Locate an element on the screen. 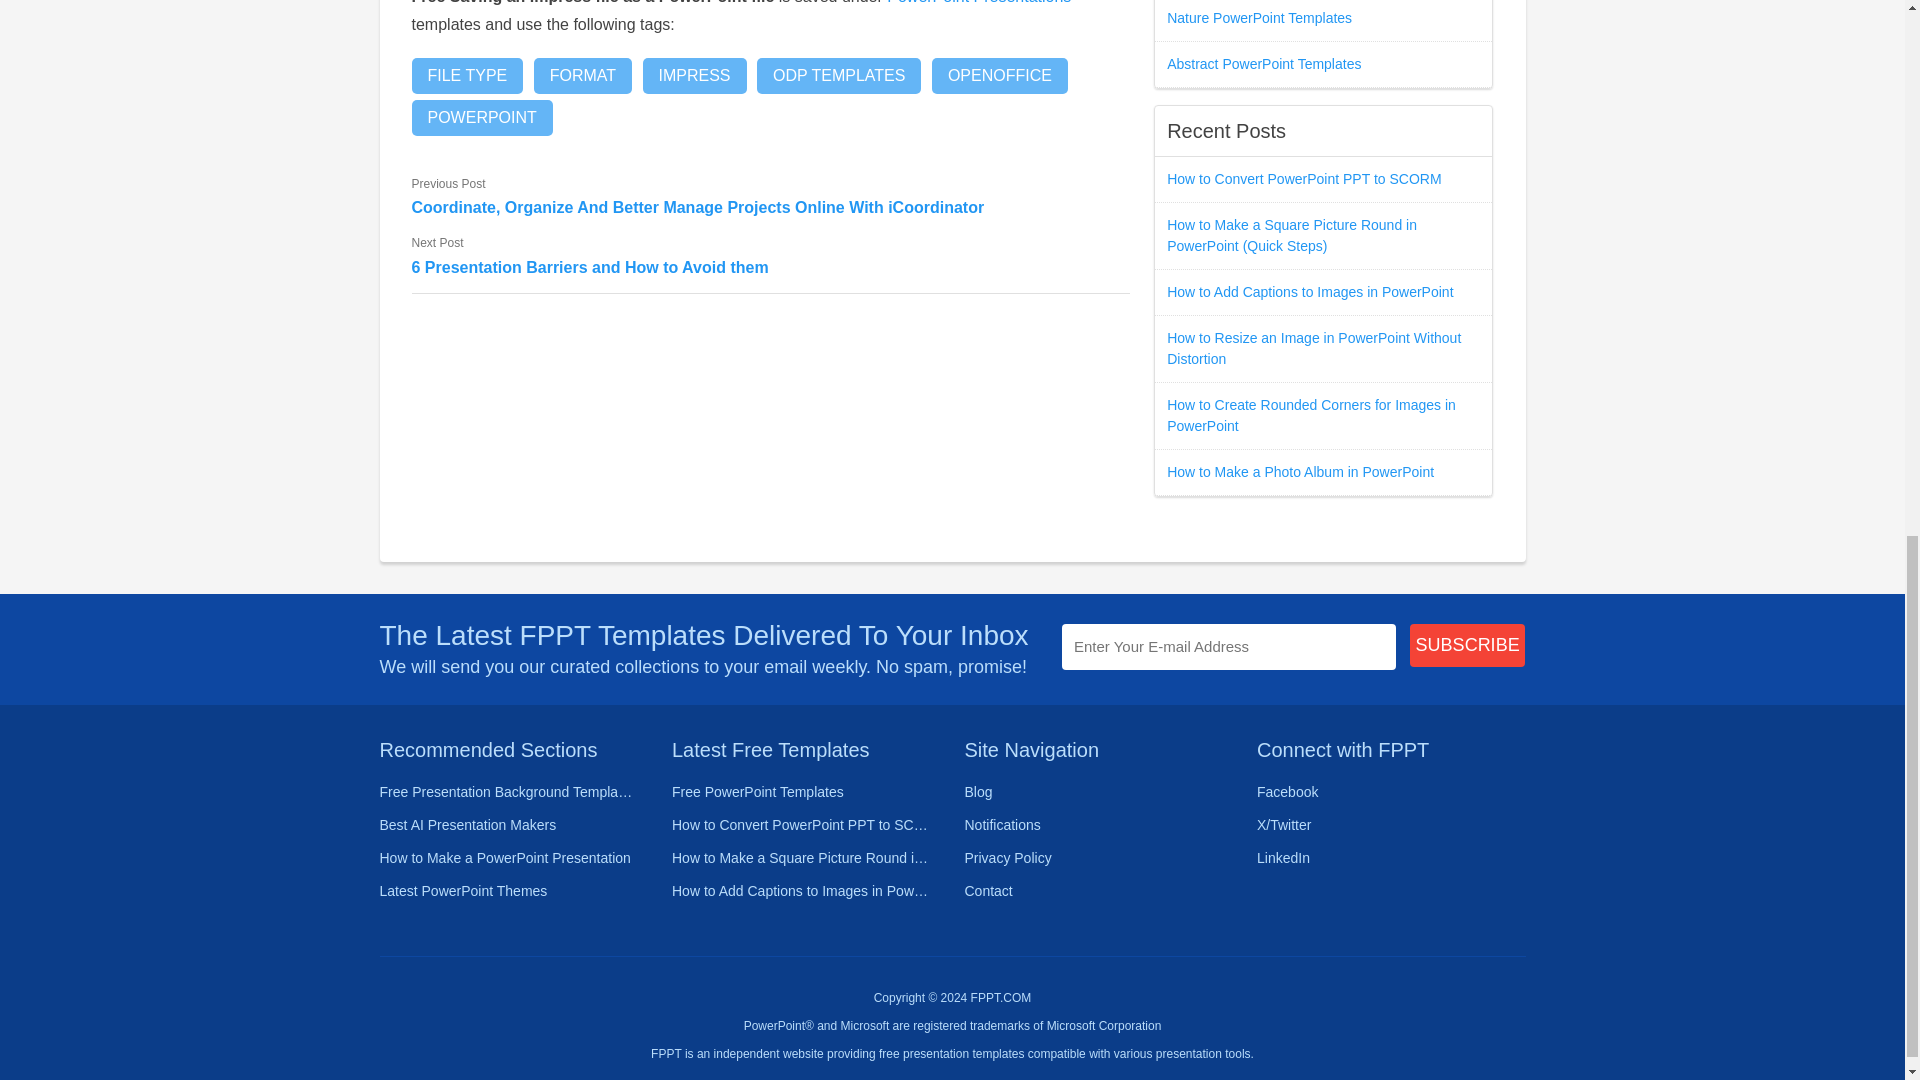 The width and height of the screenshot is (1920, 1080). PowerPoint Presentations is located at coordinates (979, 2).